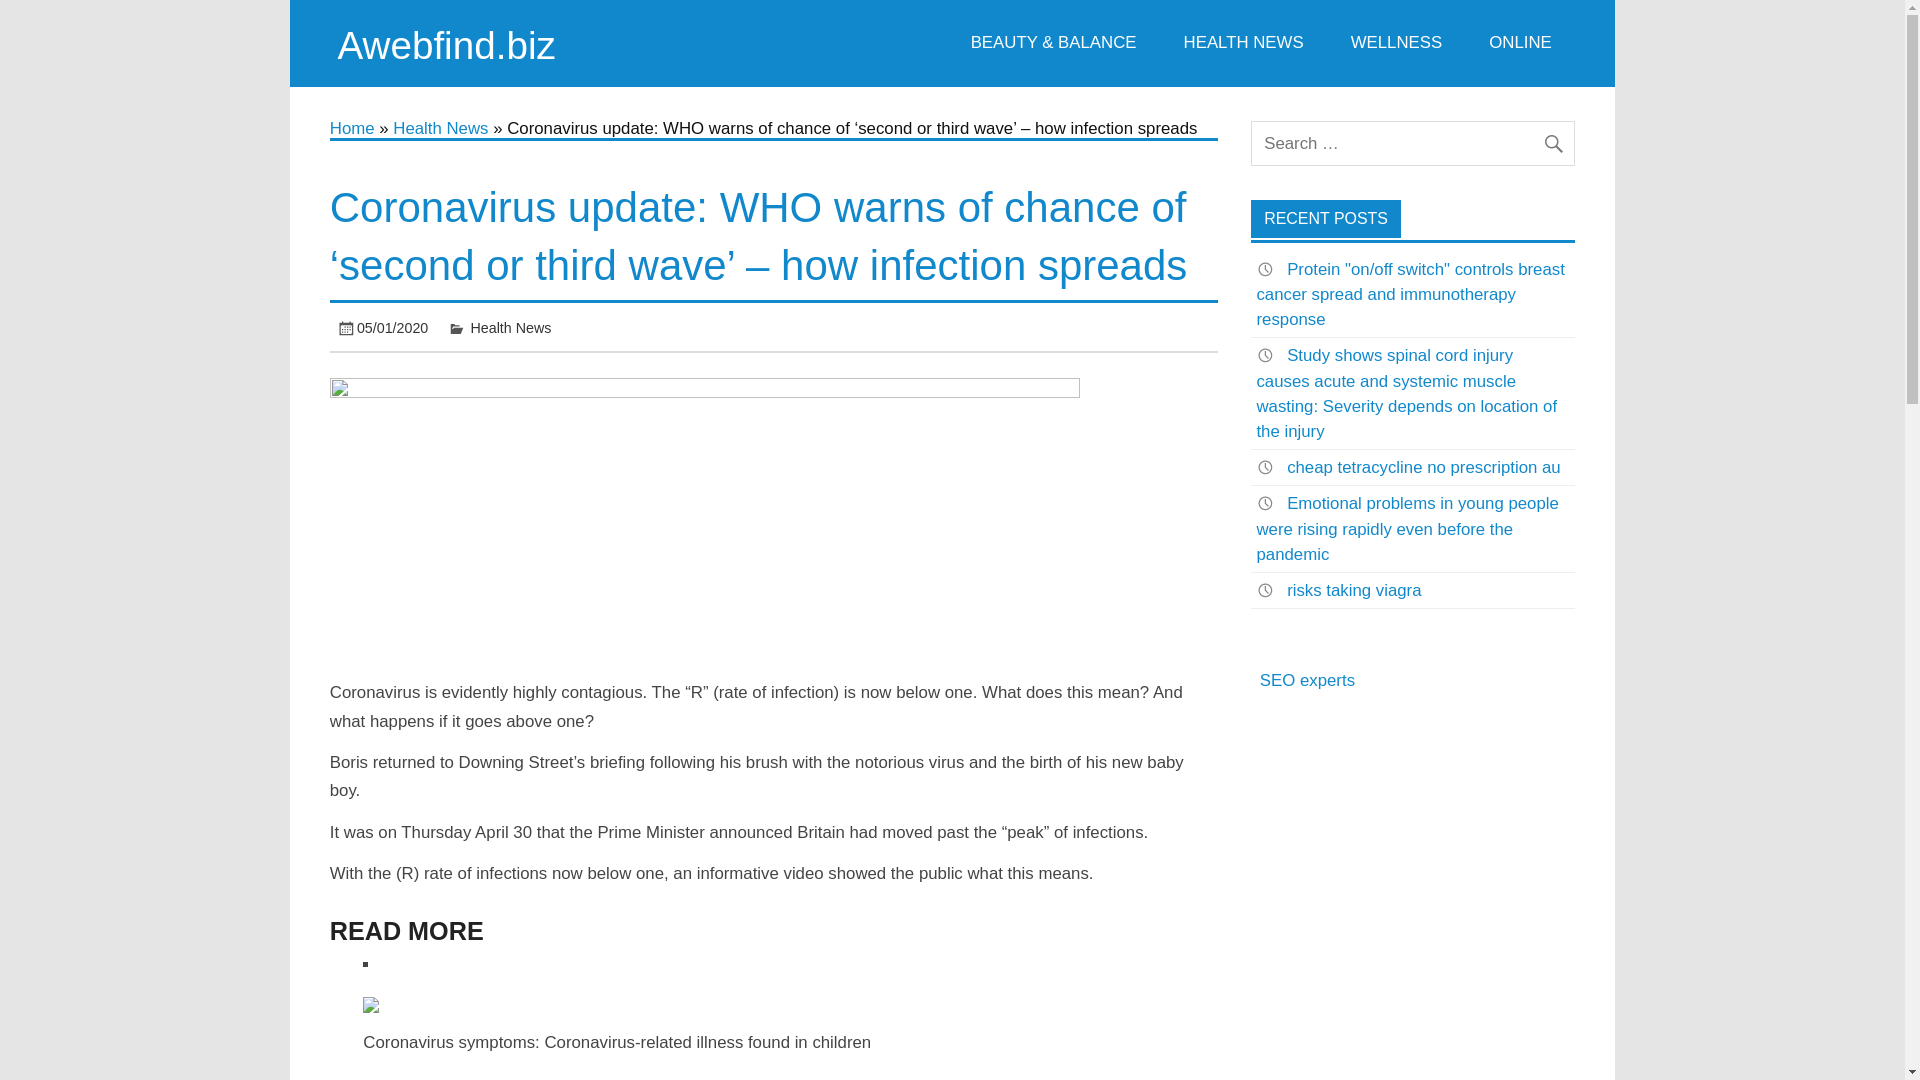  I want to click on SEO experts, so click(1307, 680).